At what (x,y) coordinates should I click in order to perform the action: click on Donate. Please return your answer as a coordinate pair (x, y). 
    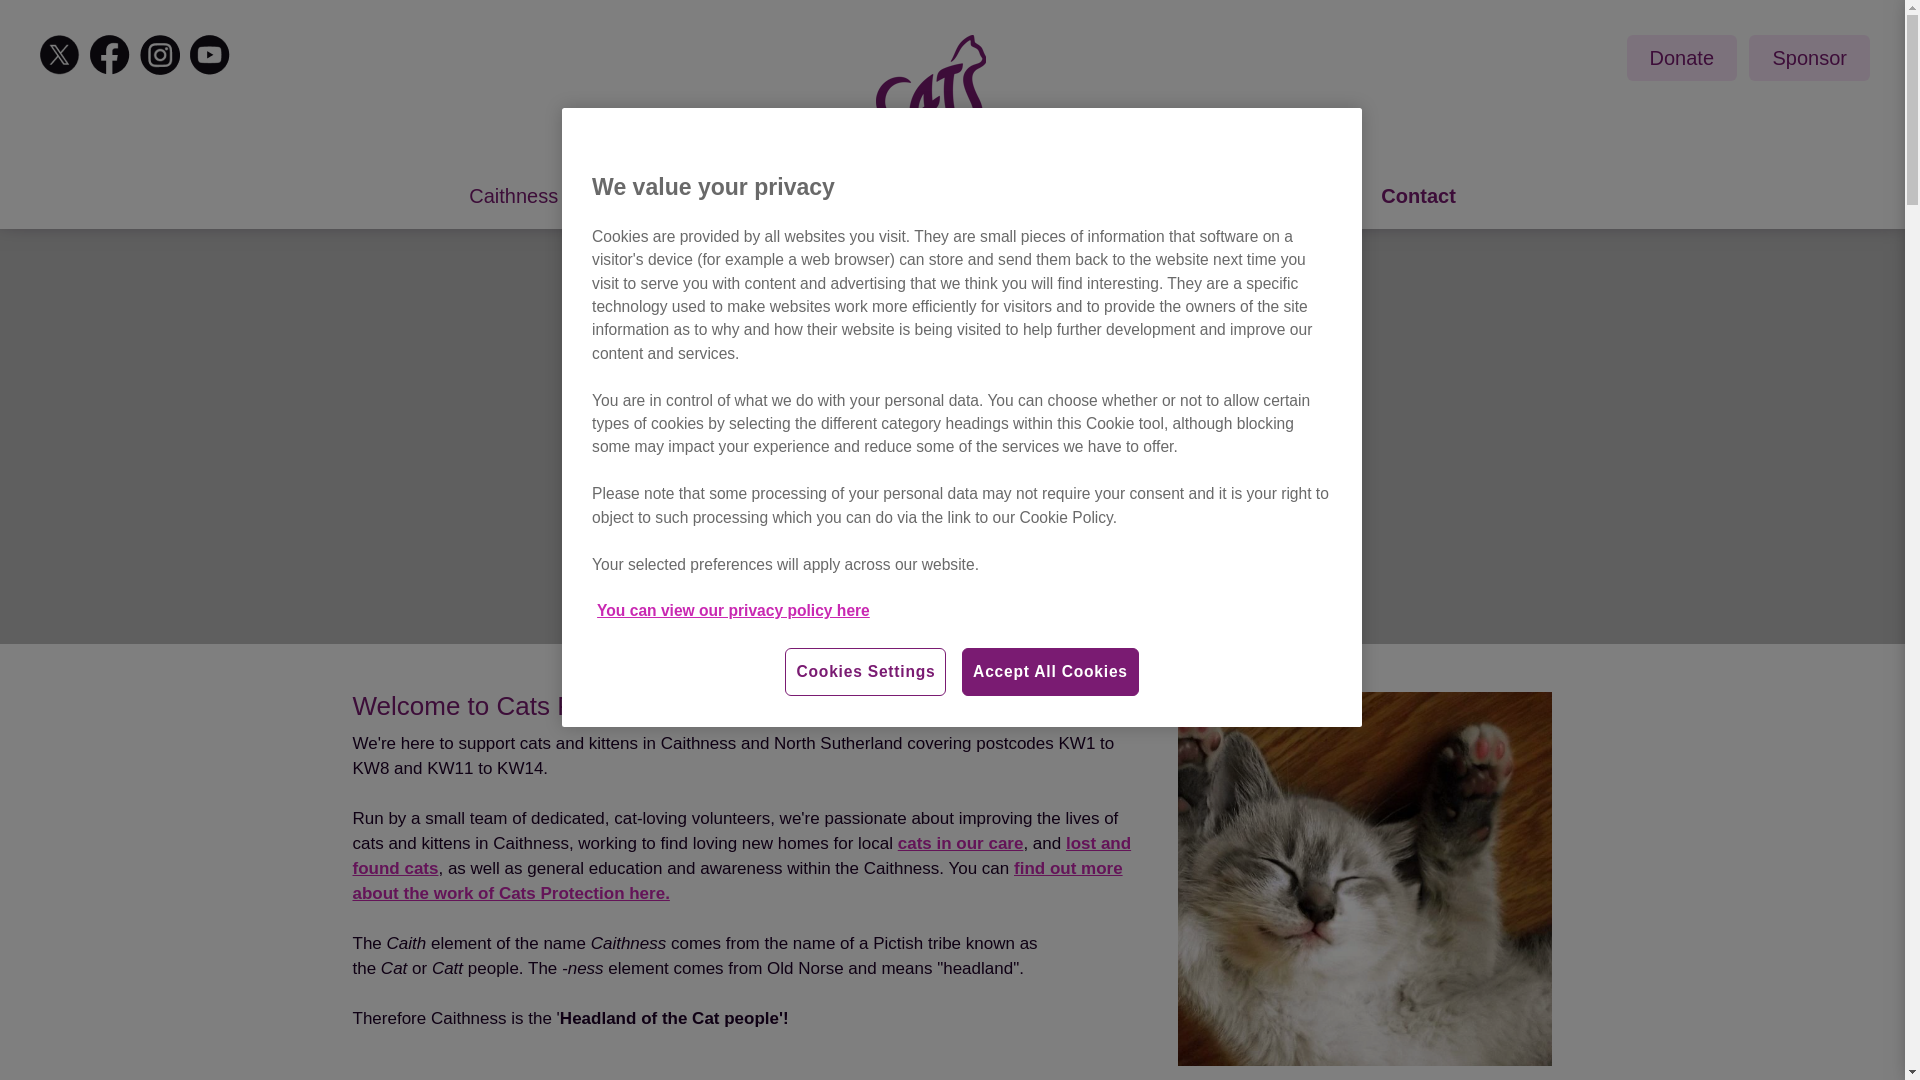
    Looking at the image, I should click on (1682, 58).